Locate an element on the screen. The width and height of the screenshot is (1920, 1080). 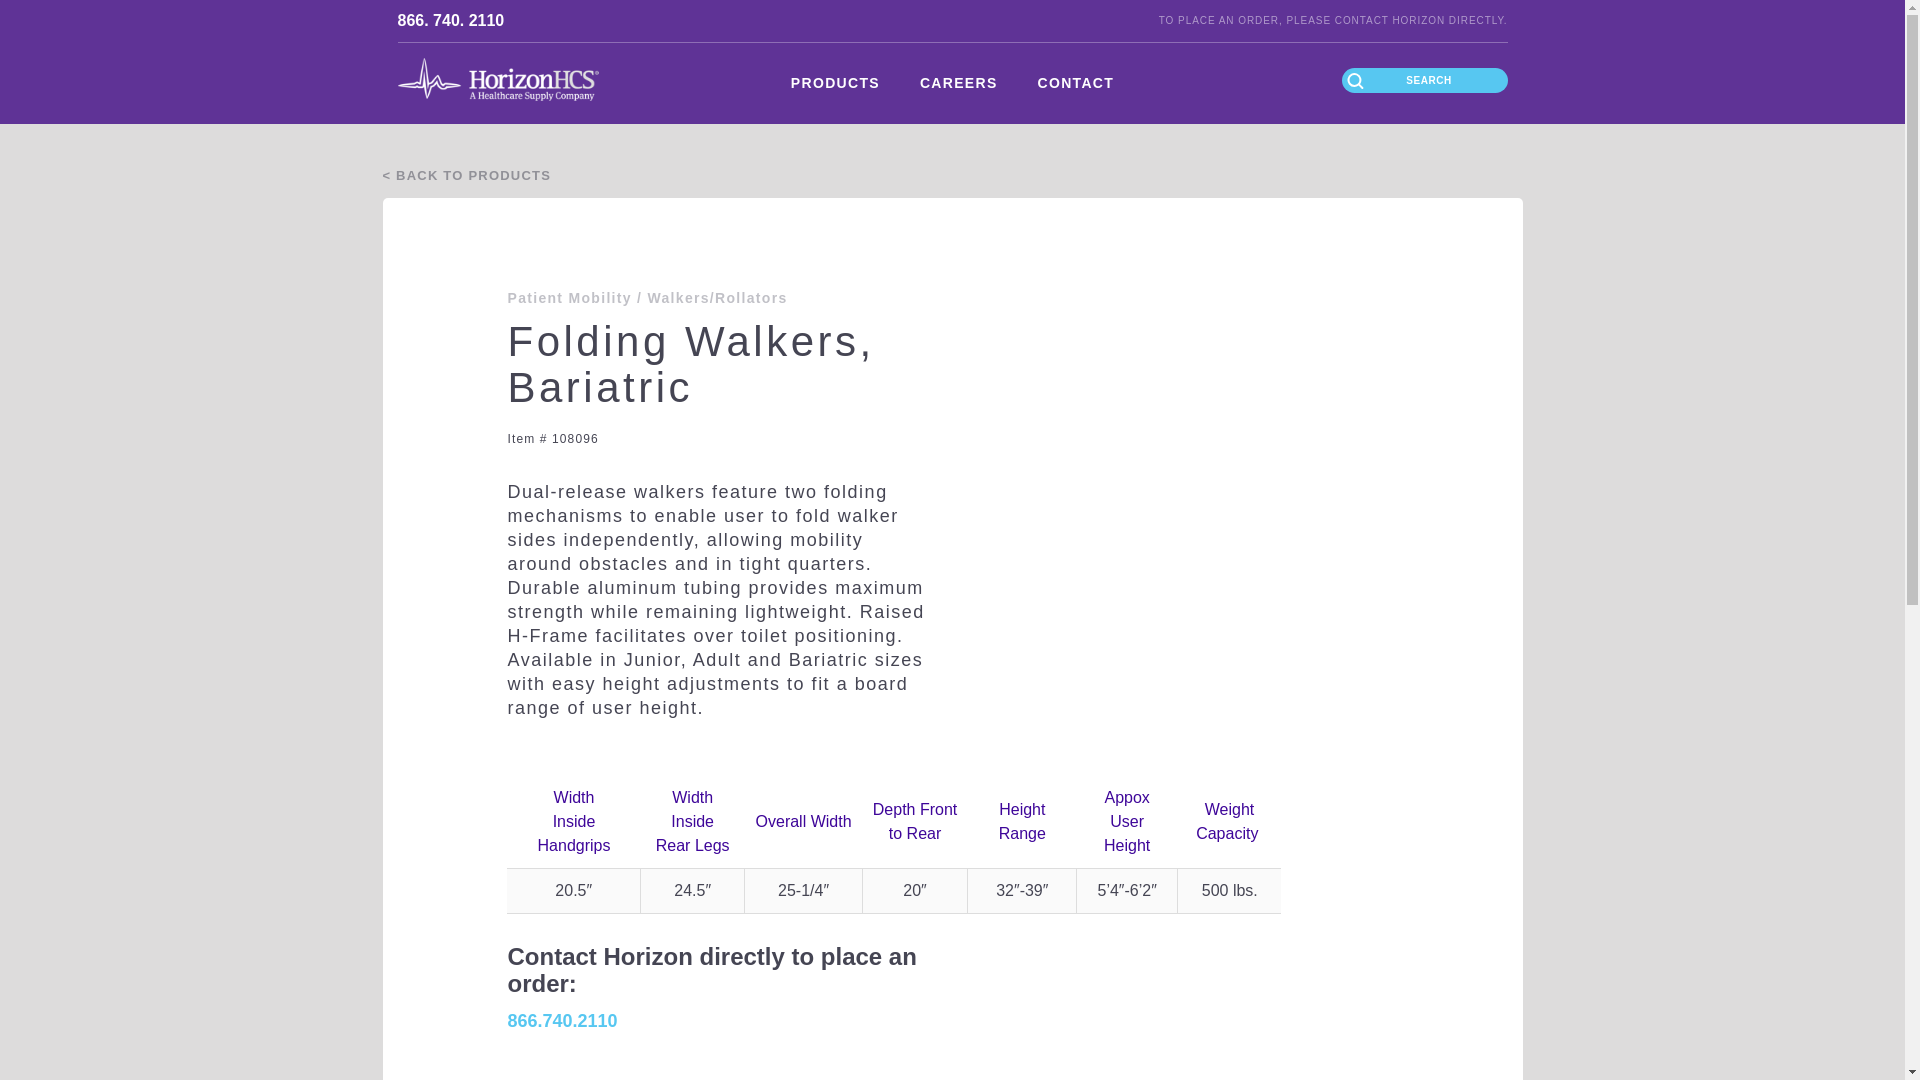
CONTACT is located at coordinates (1076, 84).